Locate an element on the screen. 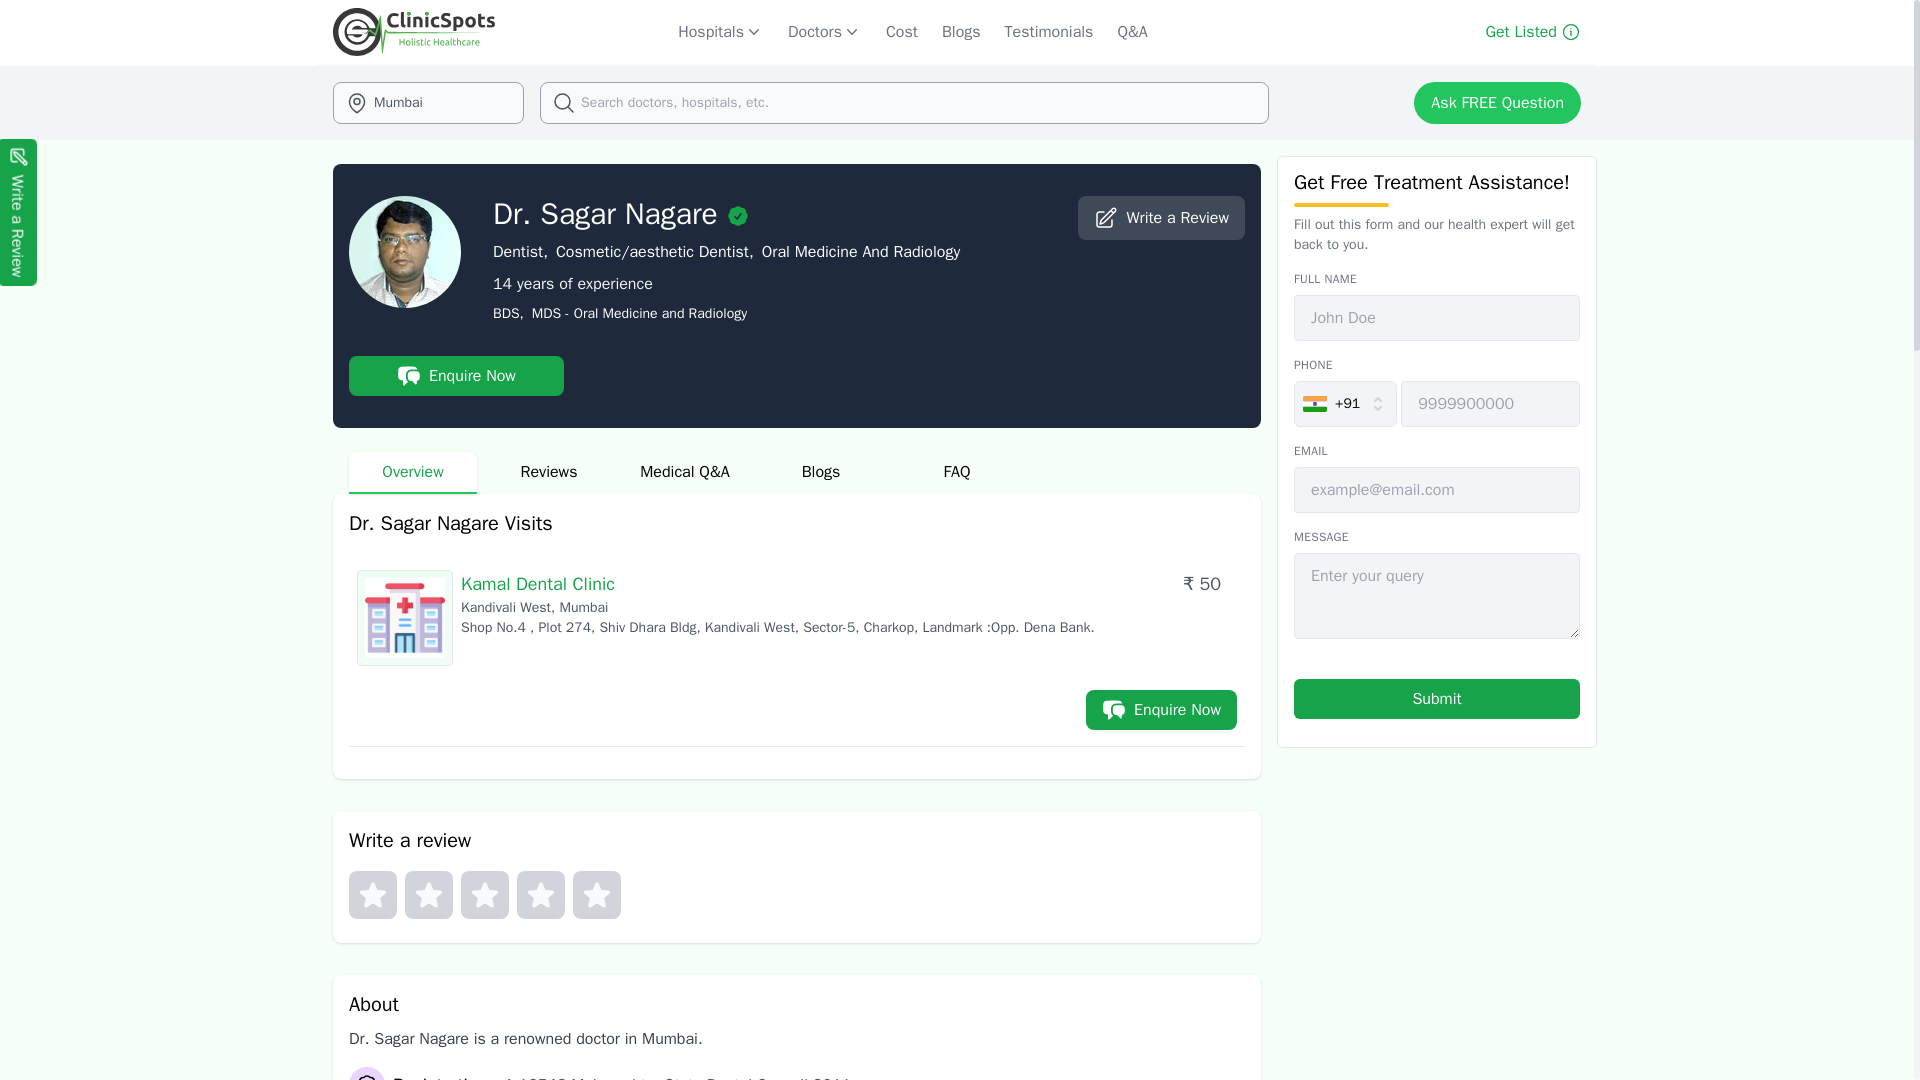  Testimonials is located at coordinates (1049, 32).